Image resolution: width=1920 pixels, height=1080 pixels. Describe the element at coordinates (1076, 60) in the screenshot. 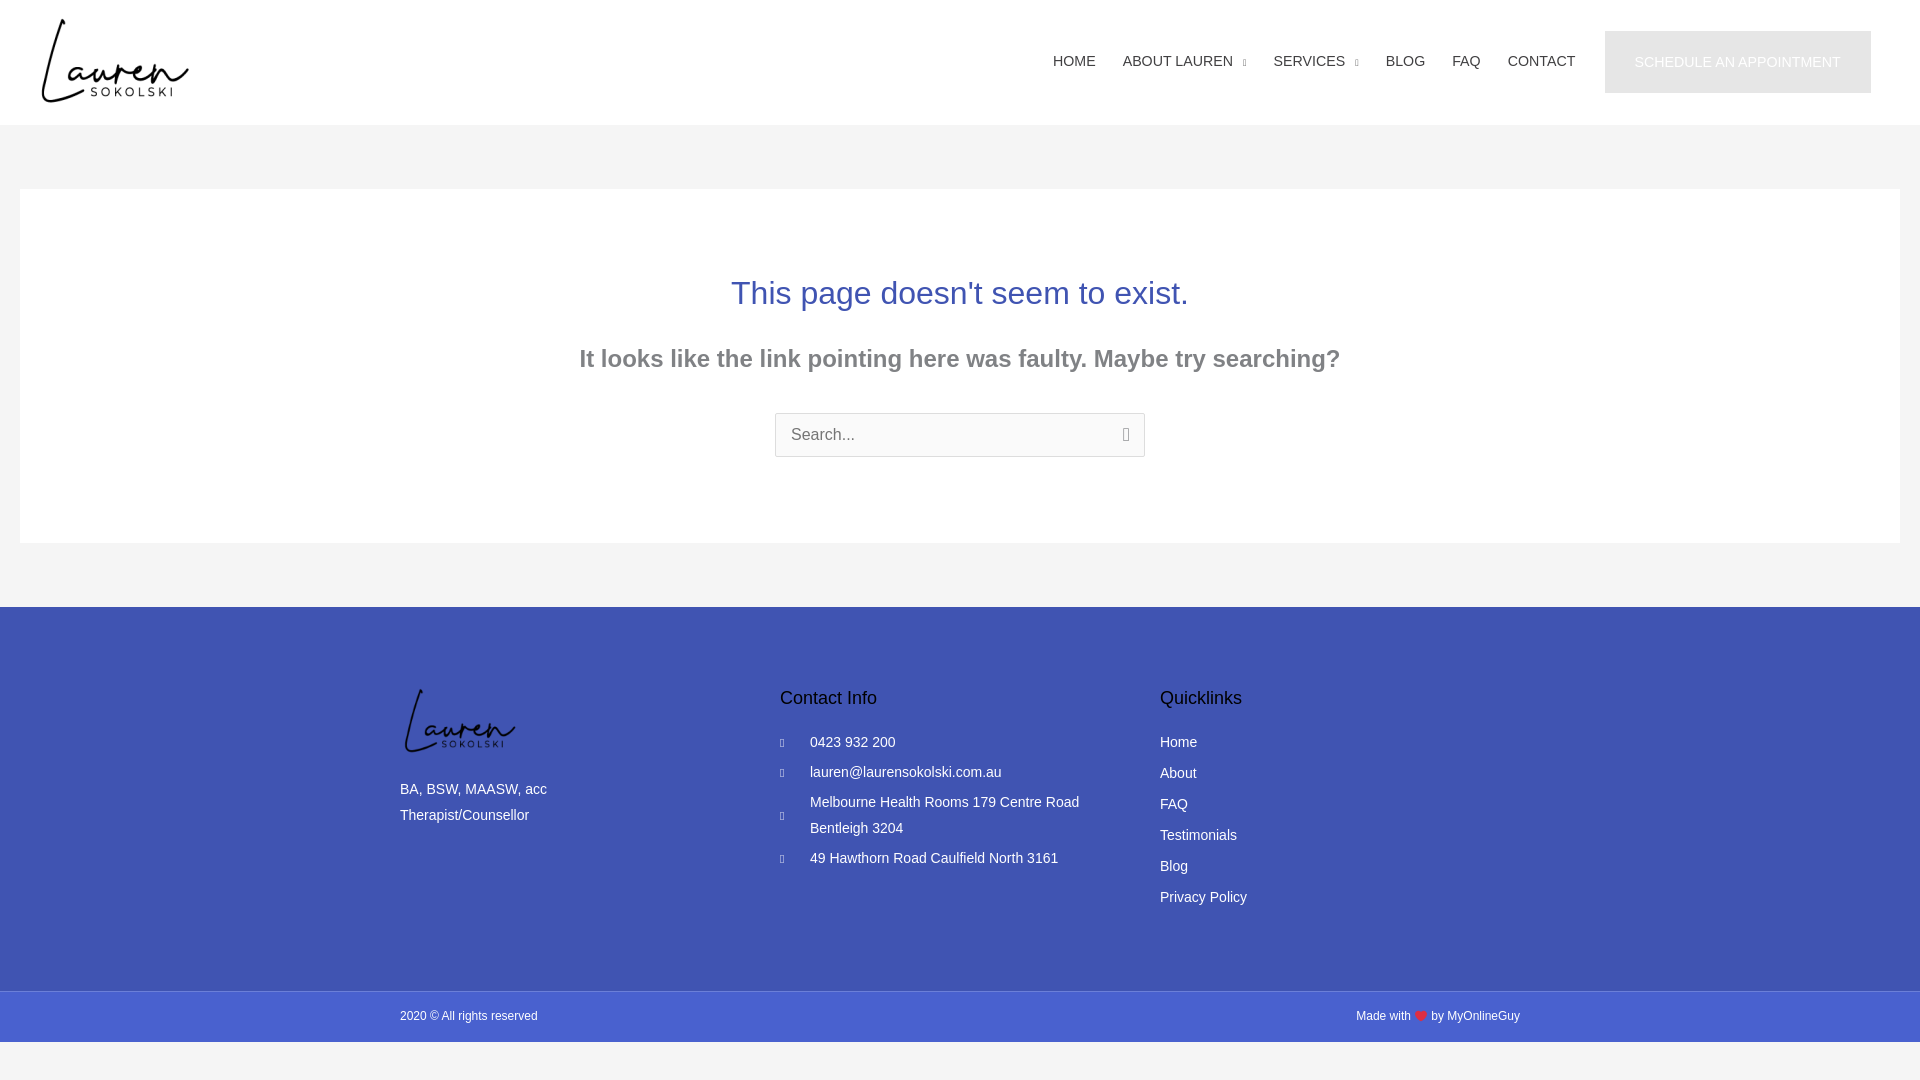

I see `HOME` at that location.